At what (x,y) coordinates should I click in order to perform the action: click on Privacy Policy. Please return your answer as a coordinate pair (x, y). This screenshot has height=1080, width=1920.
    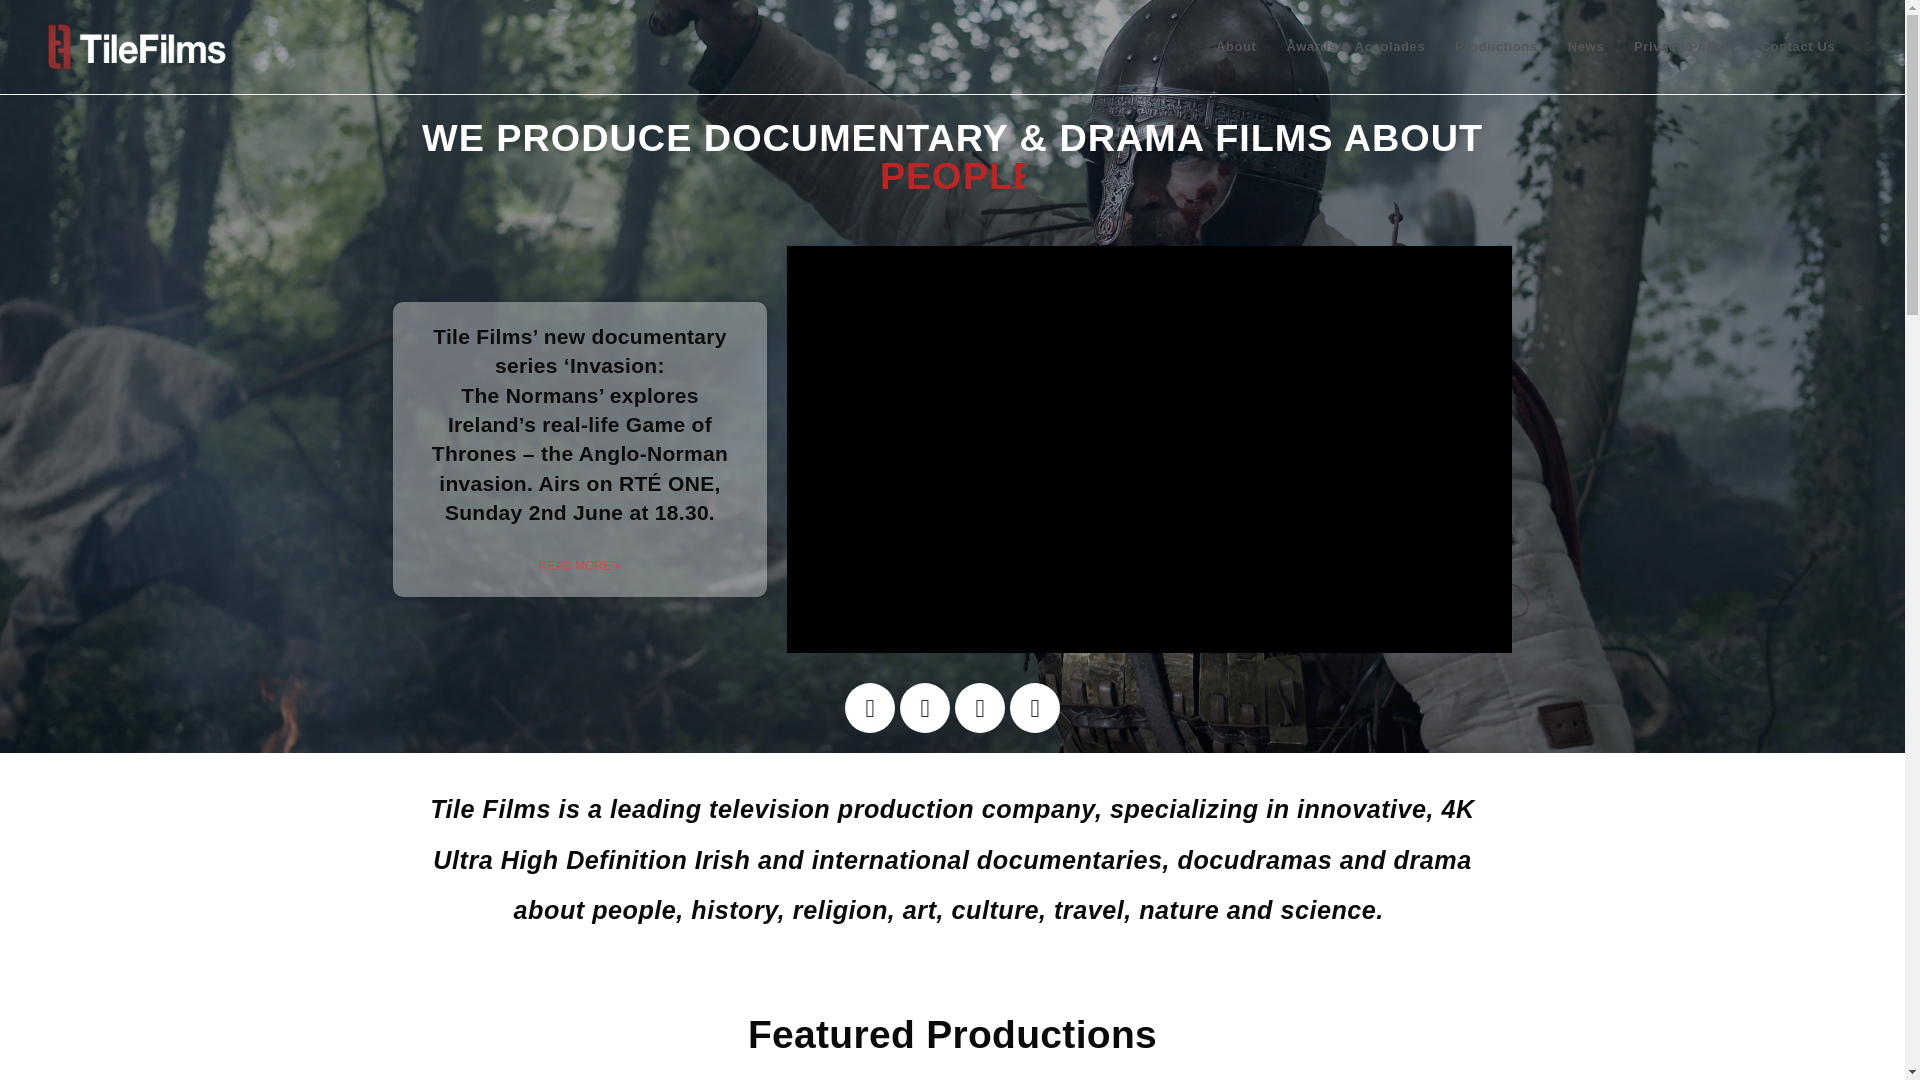
    Looking at the image, I should click on (1682, 46).